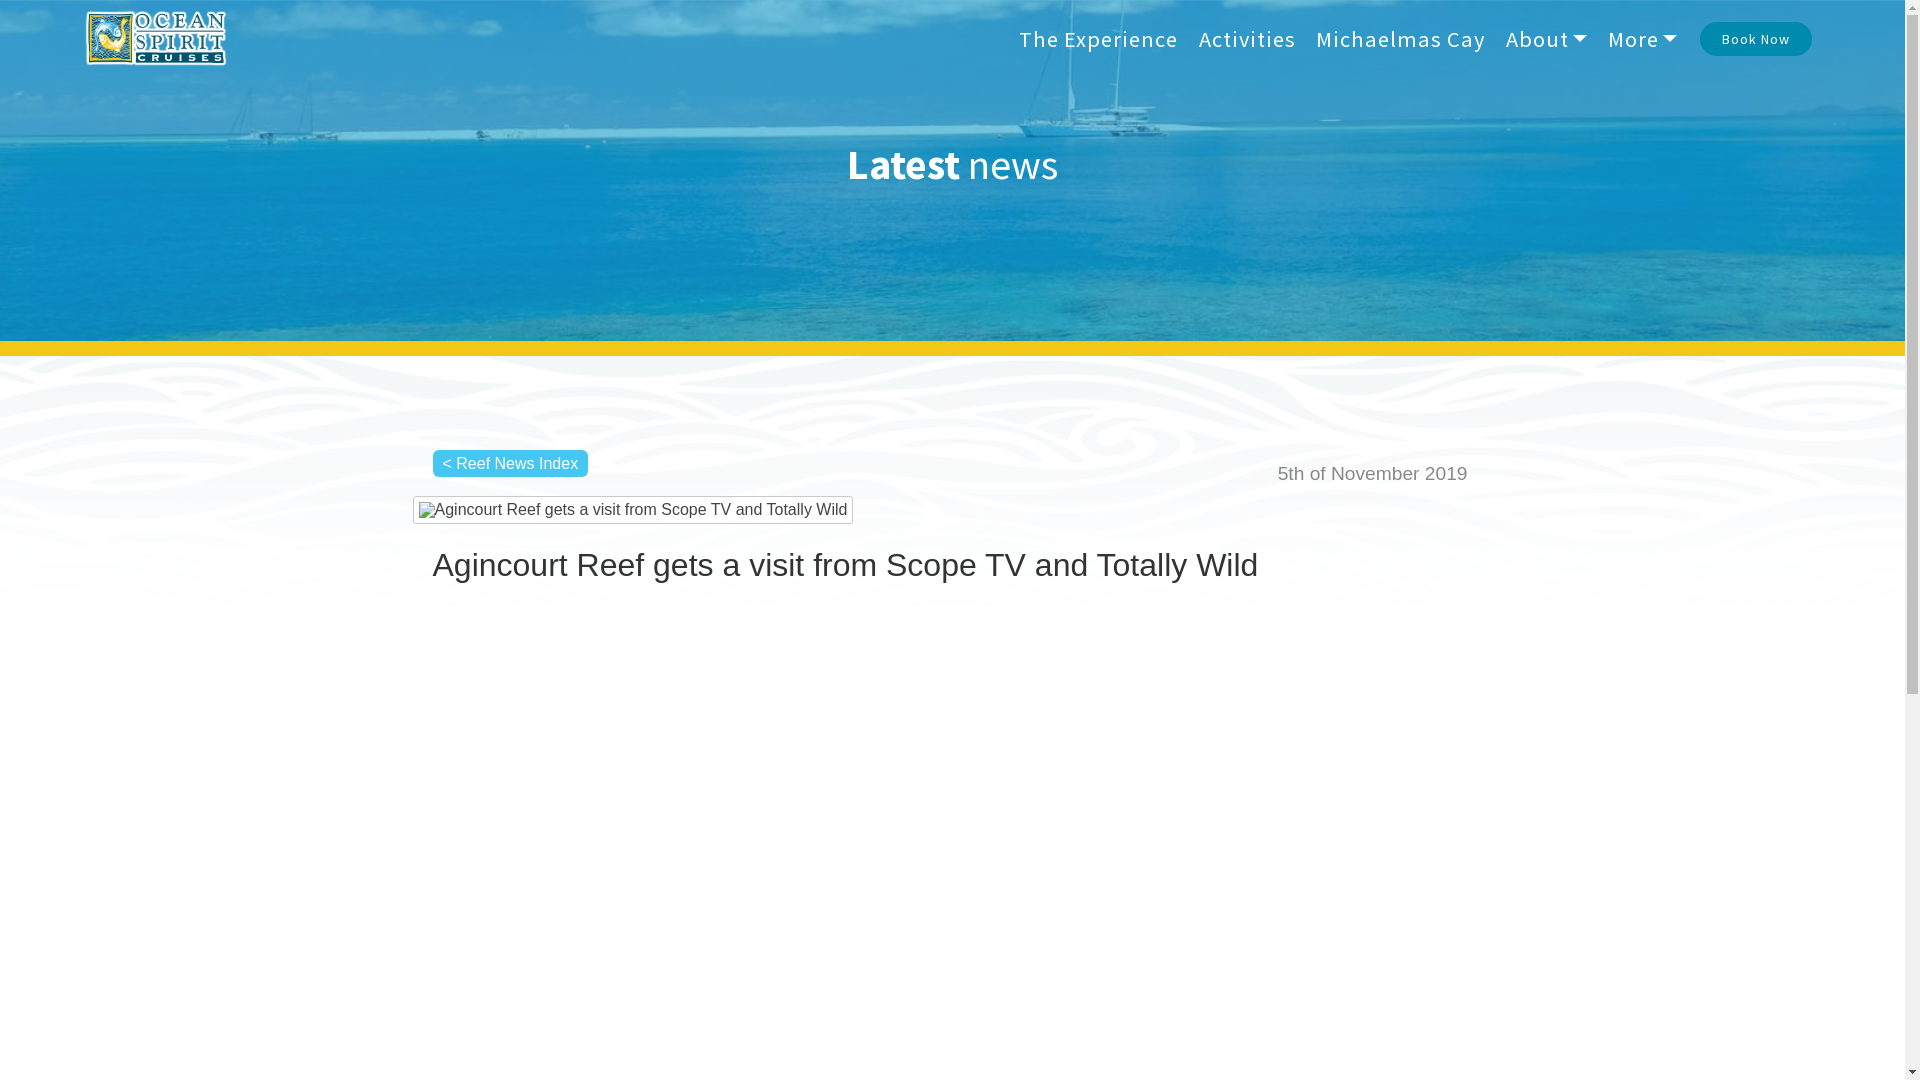  I want to click on (+617) 4044 9944, so click(1046, 840).